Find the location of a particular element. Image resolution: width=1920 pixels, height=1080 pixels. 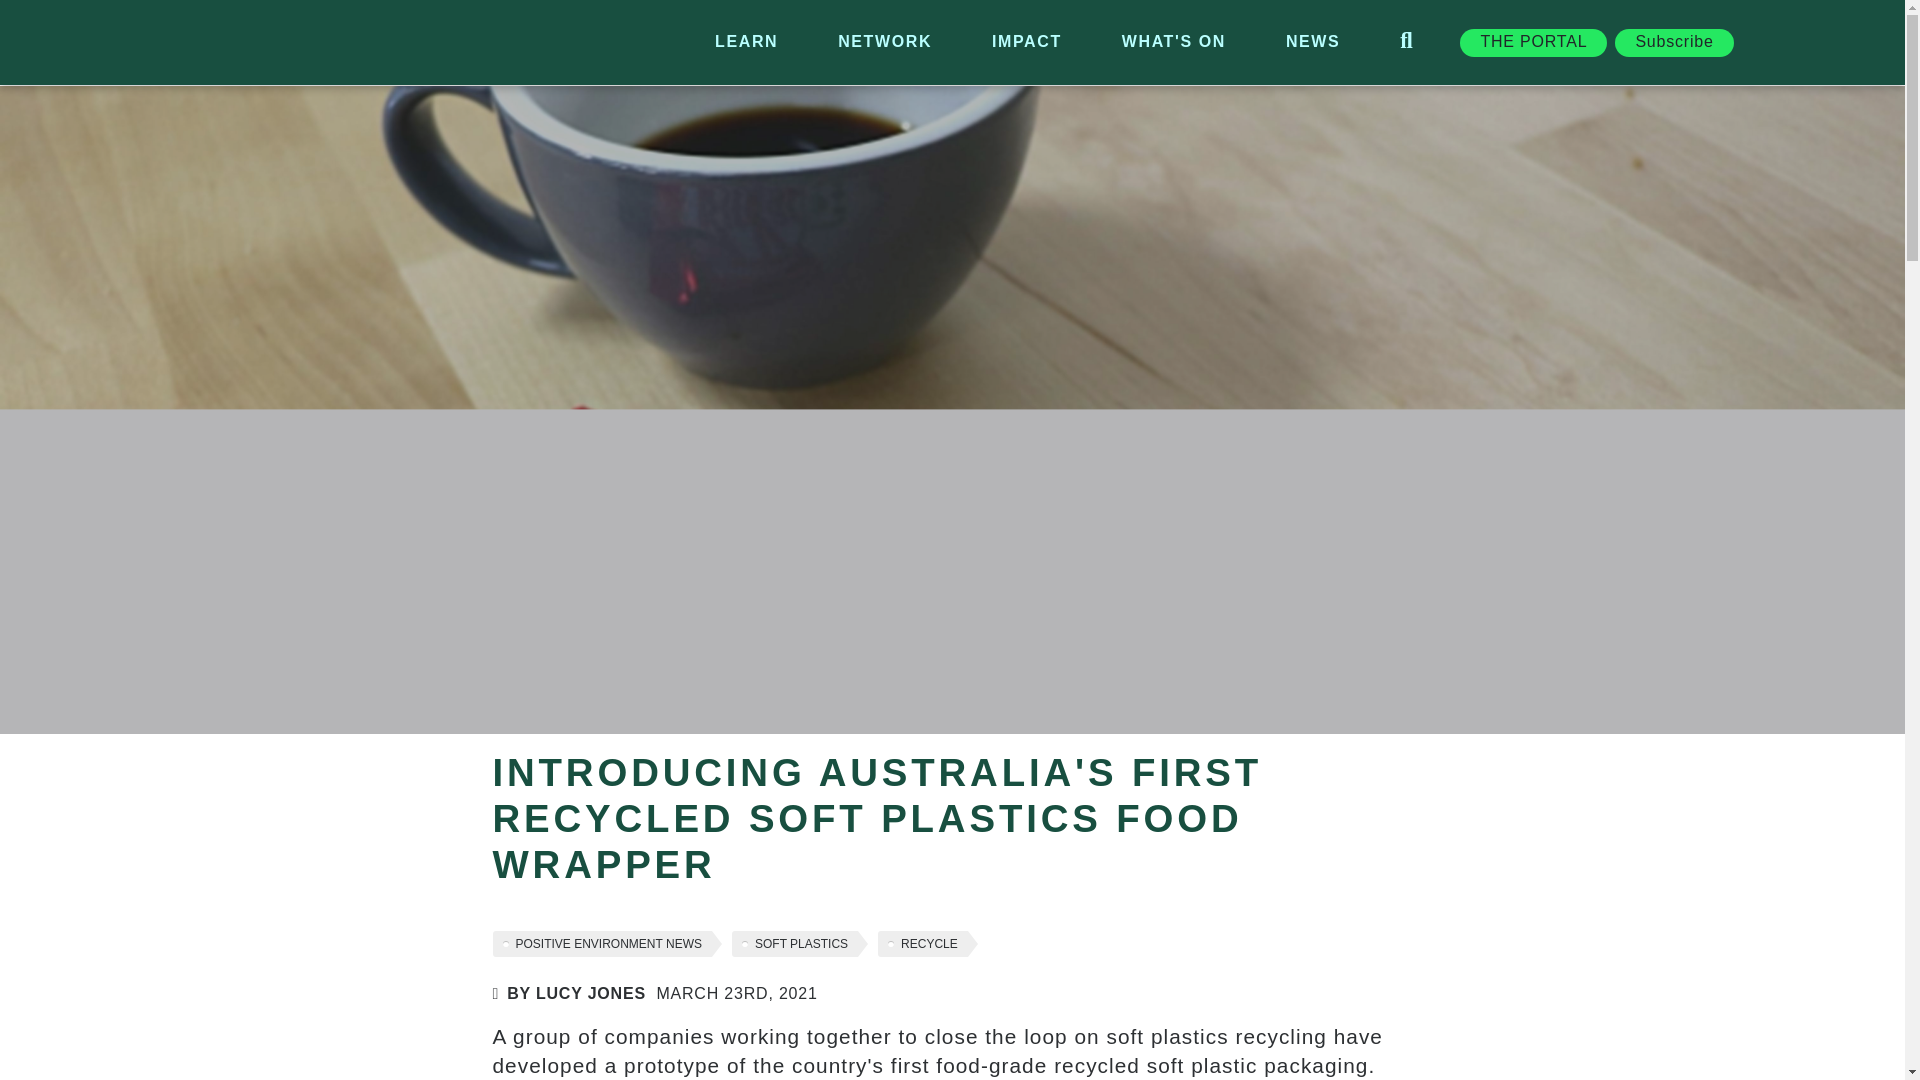

THE PORTAL is located at coordinates (1533, 42).